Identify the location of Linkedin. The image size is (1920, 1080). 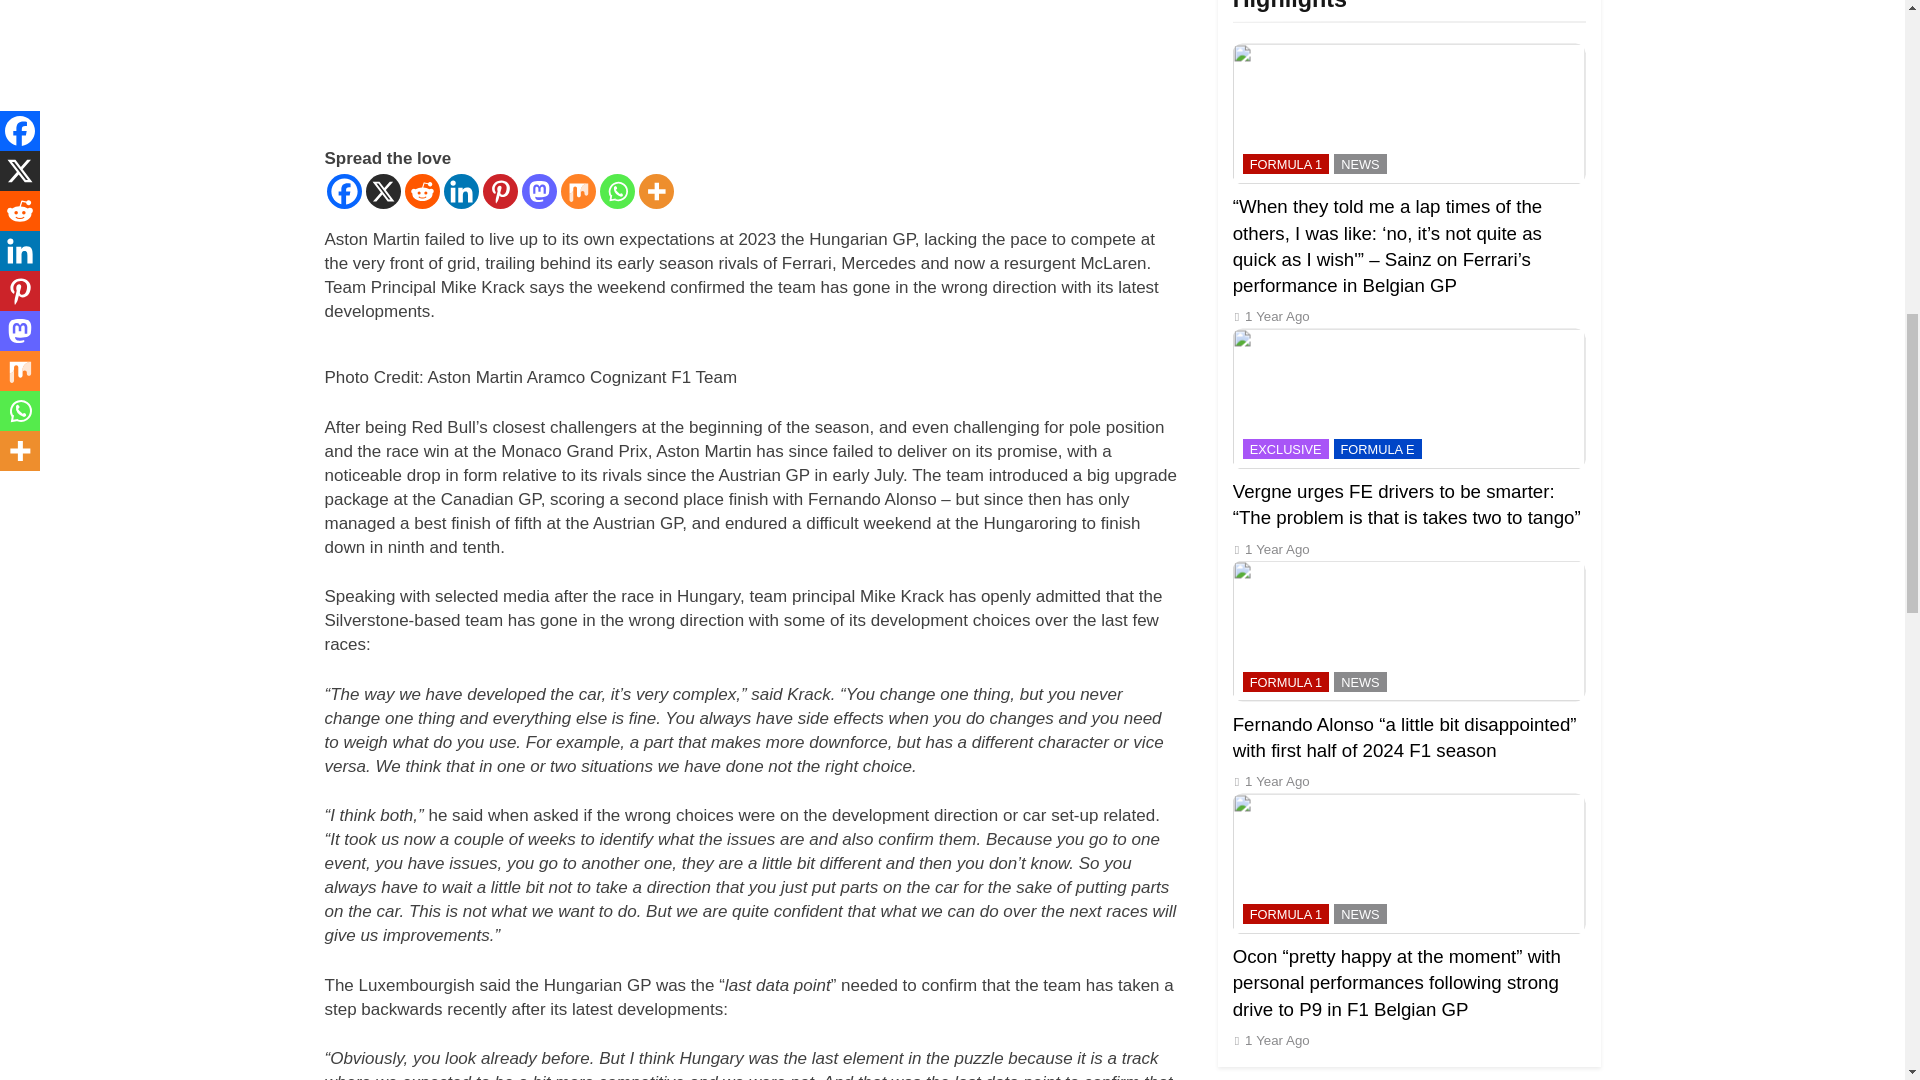
(460, 191).